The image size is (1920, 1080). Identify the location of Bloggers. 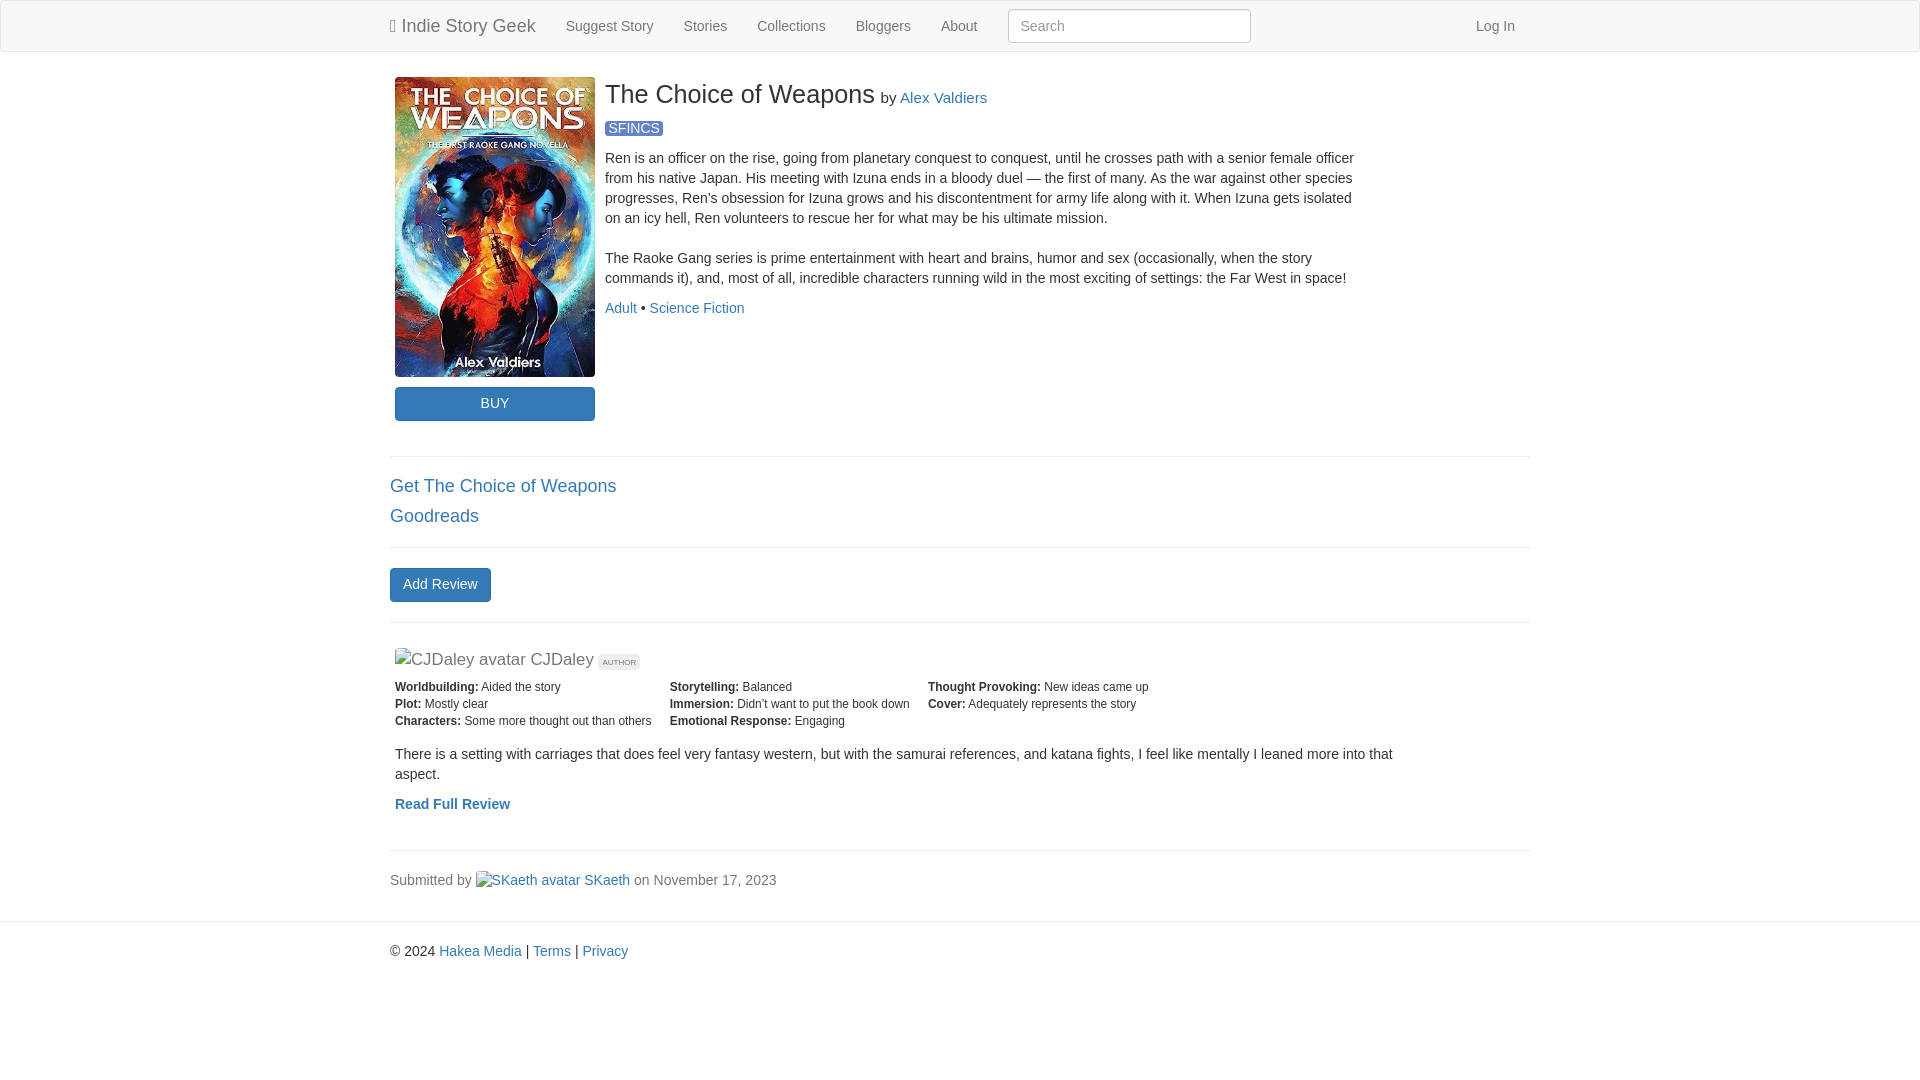
(882, 26).